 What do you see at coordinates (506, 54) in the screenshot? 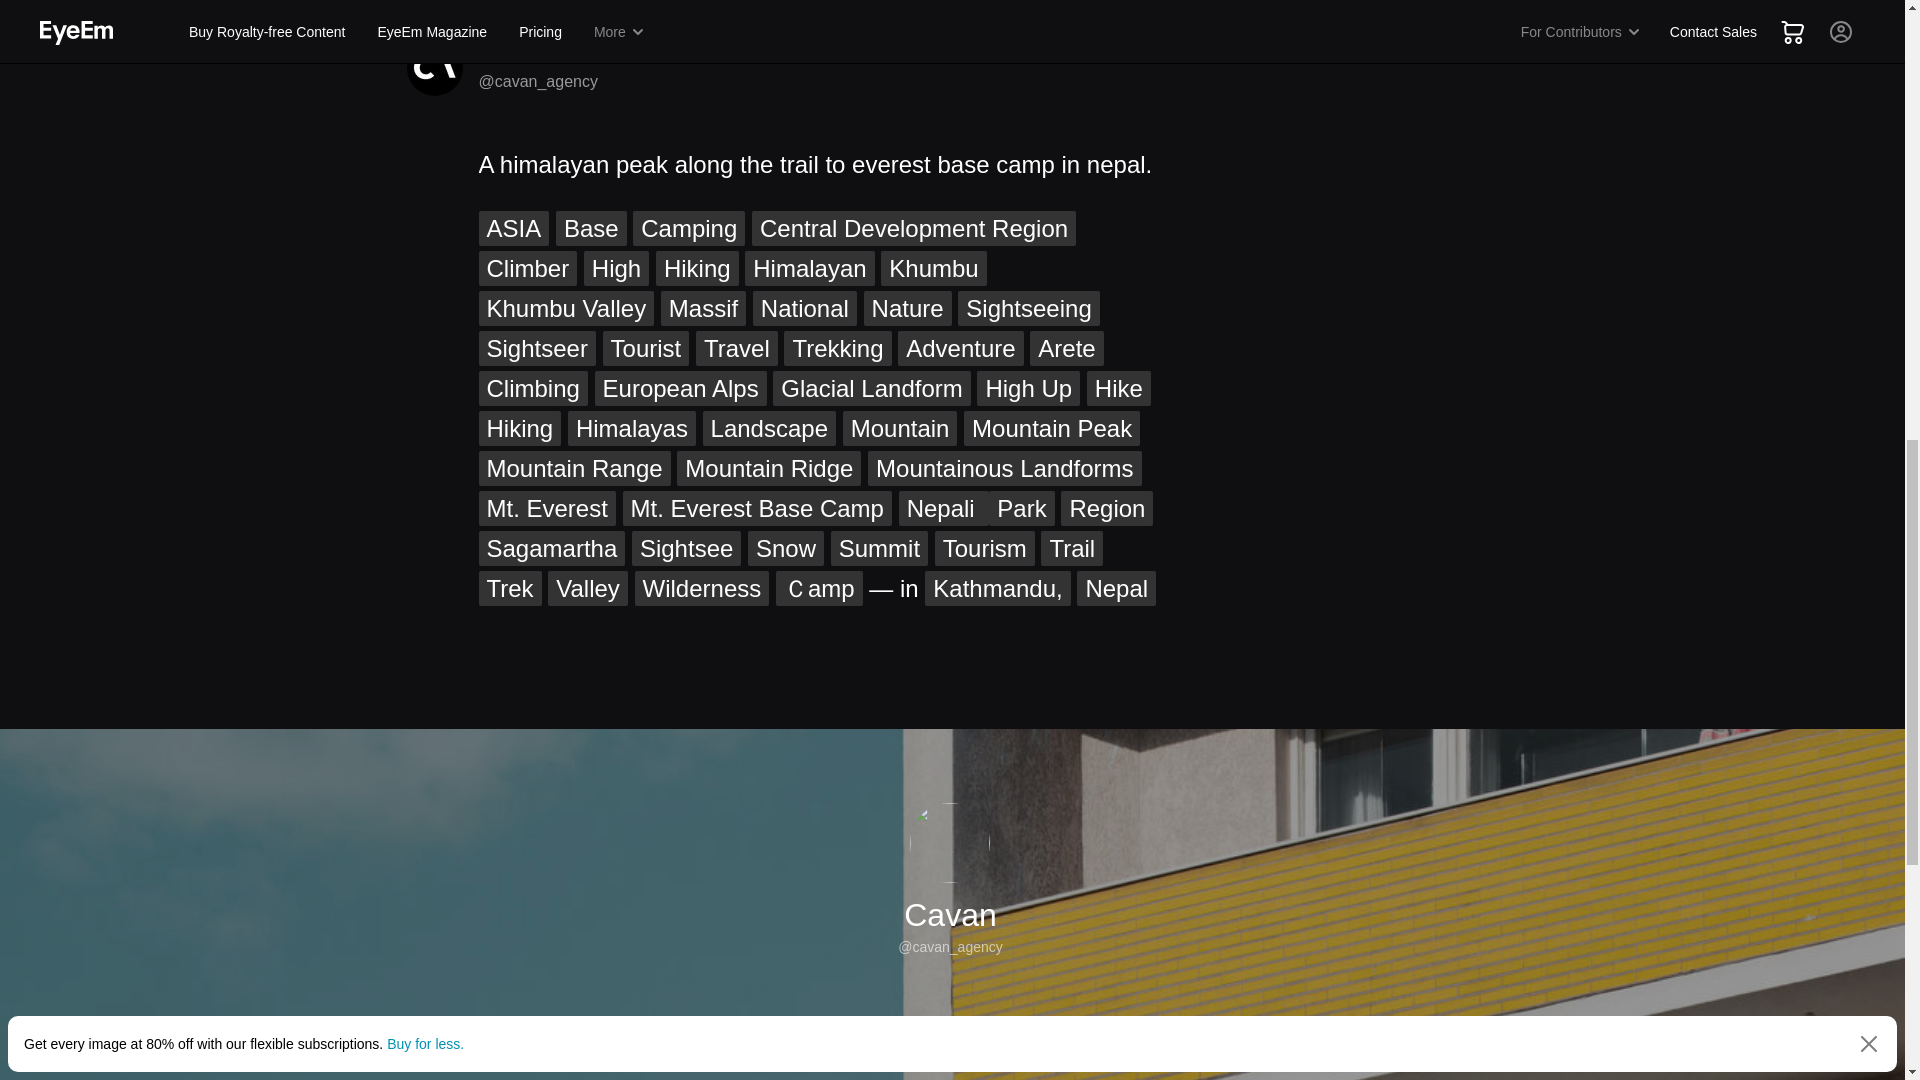
I see `Cavan` at bounding box center [506, 54].